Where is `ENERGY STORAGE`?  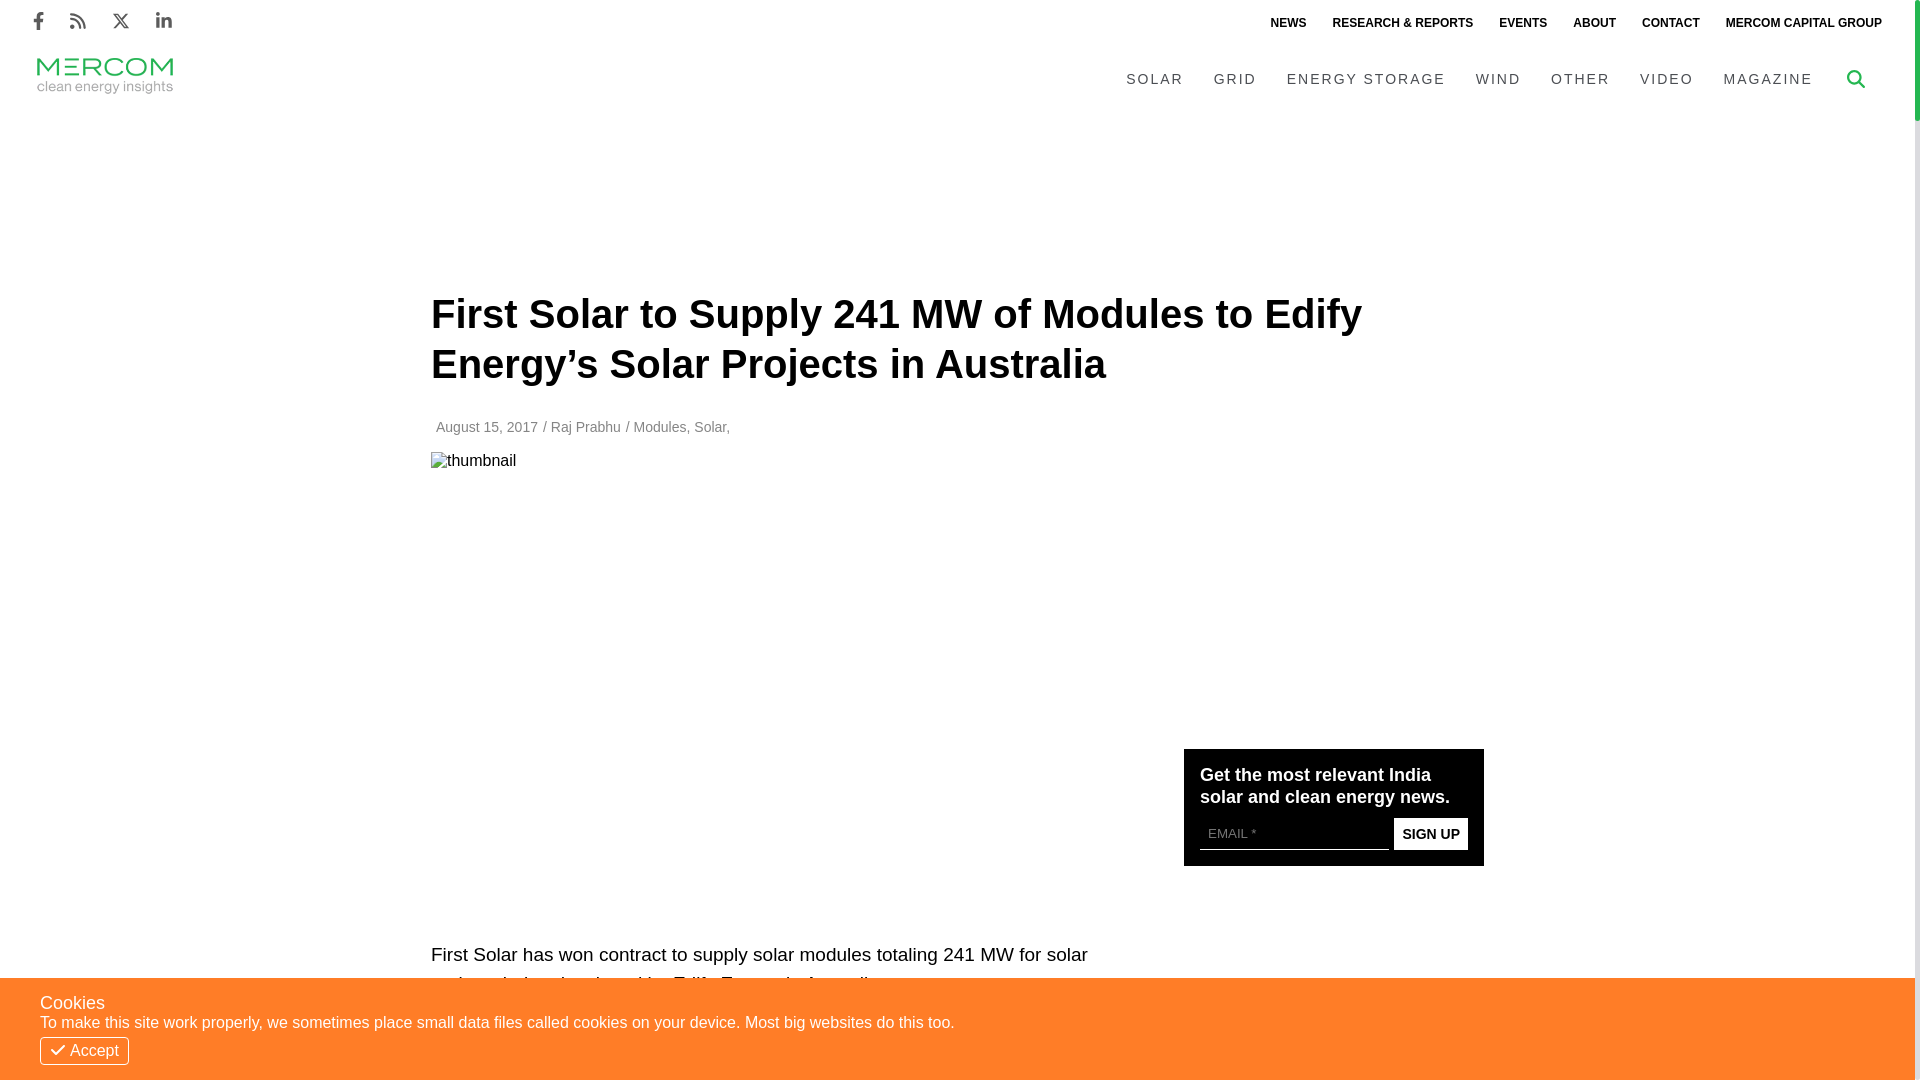 ENERGY STORAGE is located at coordinates (1366, 79).